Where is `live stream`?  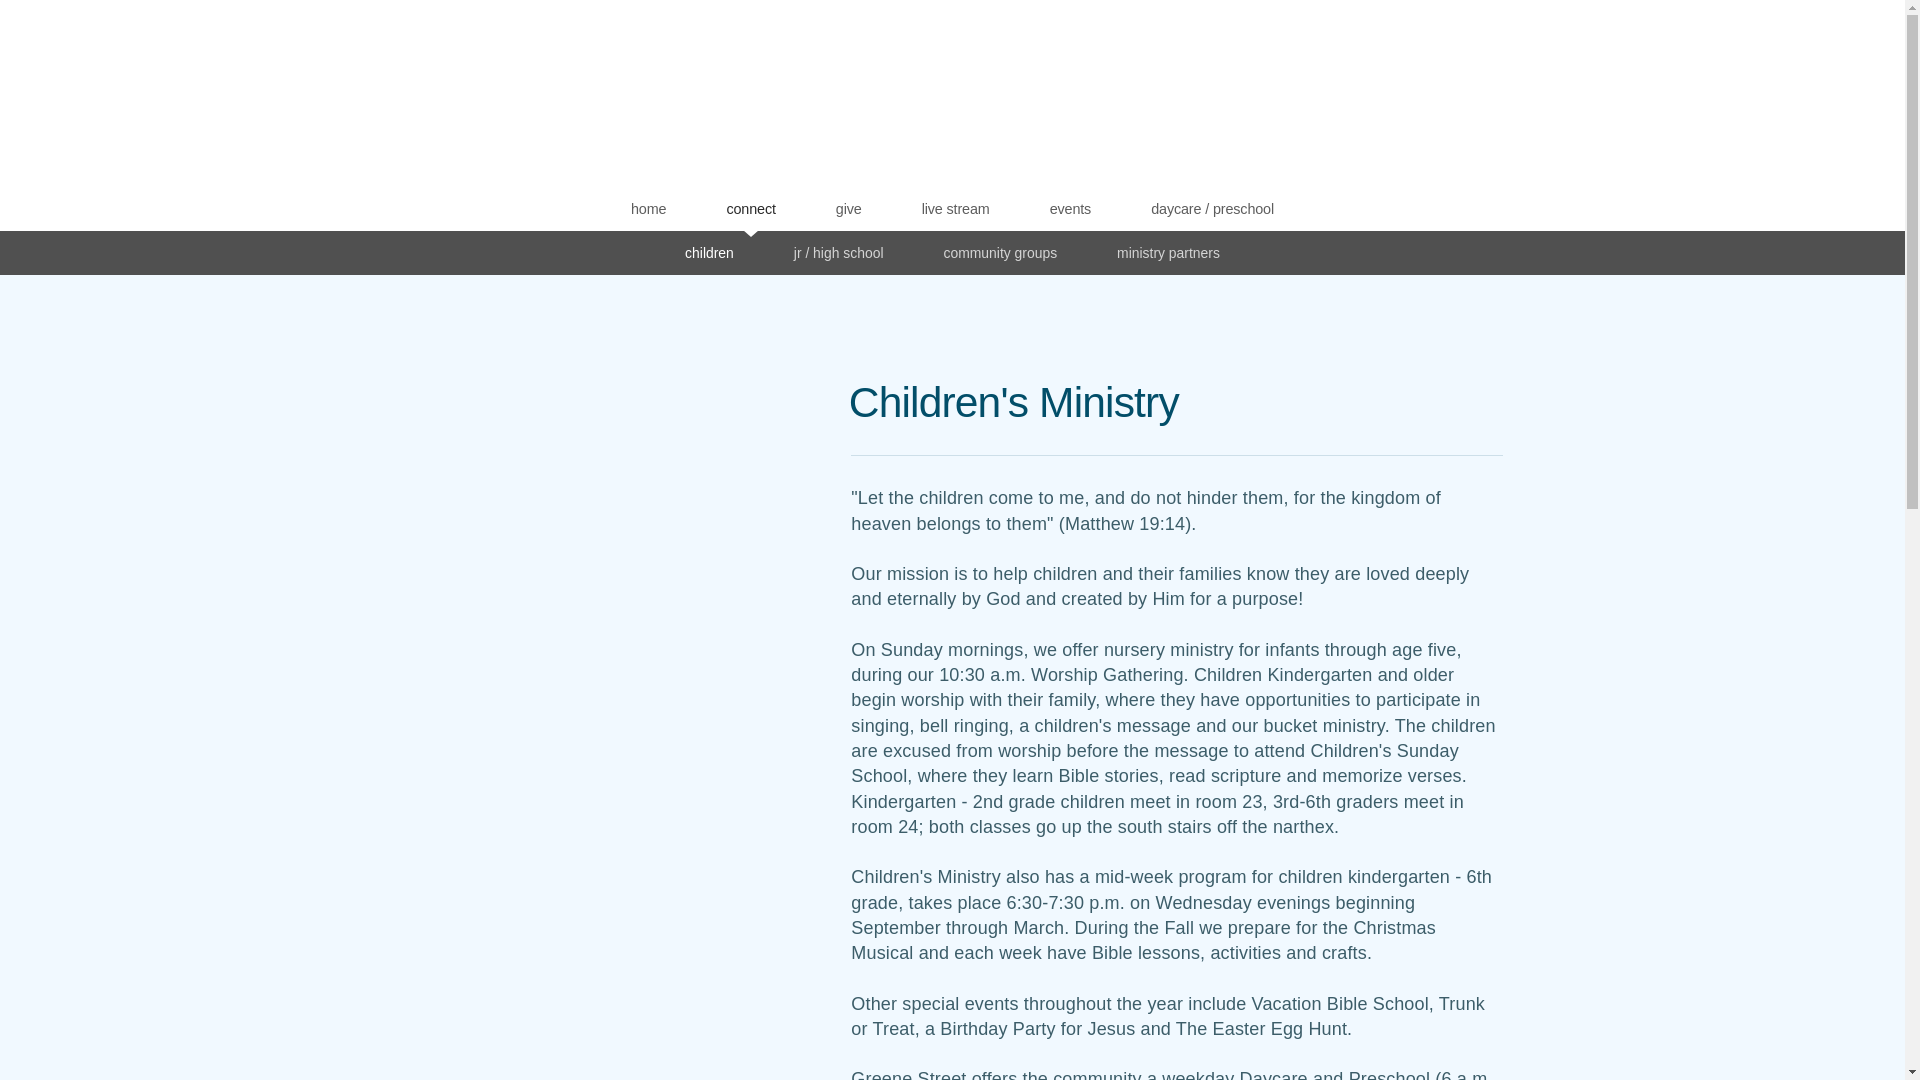 live stream is located at coordinates (956, 208).